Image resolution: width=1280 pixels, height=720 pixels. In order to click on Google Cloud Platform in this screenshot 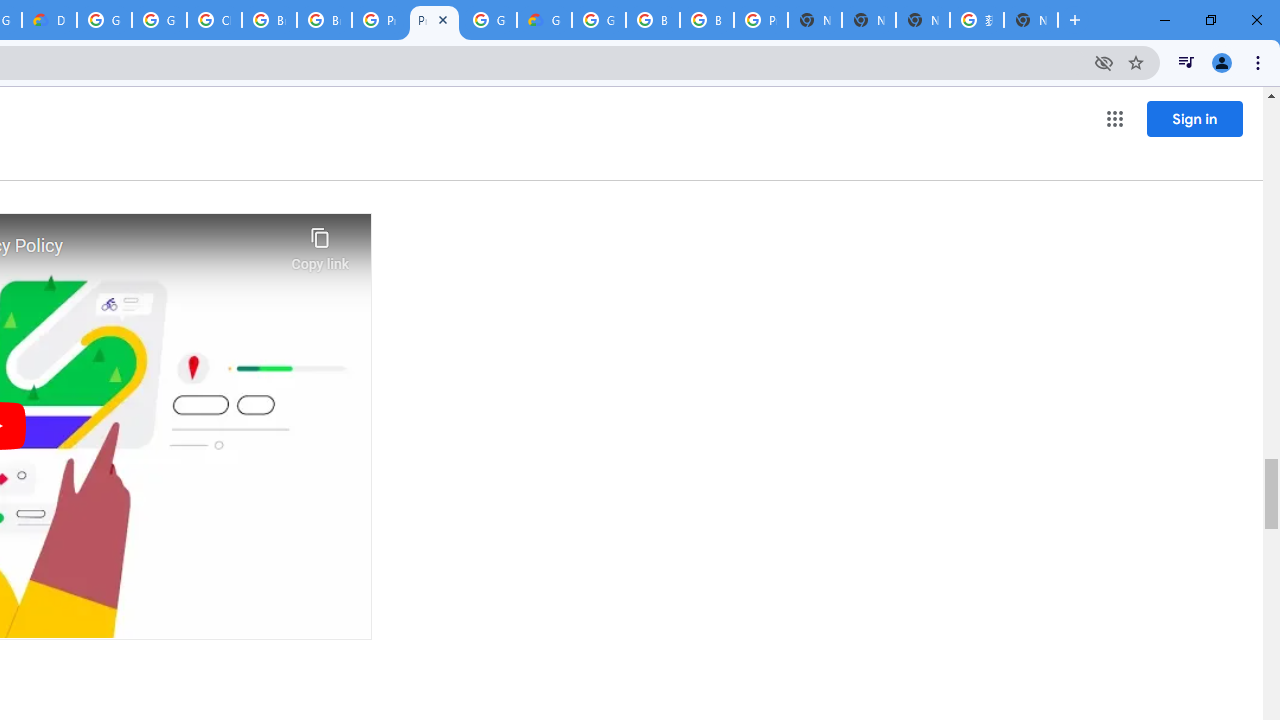, I will do `click(104, 20)`.